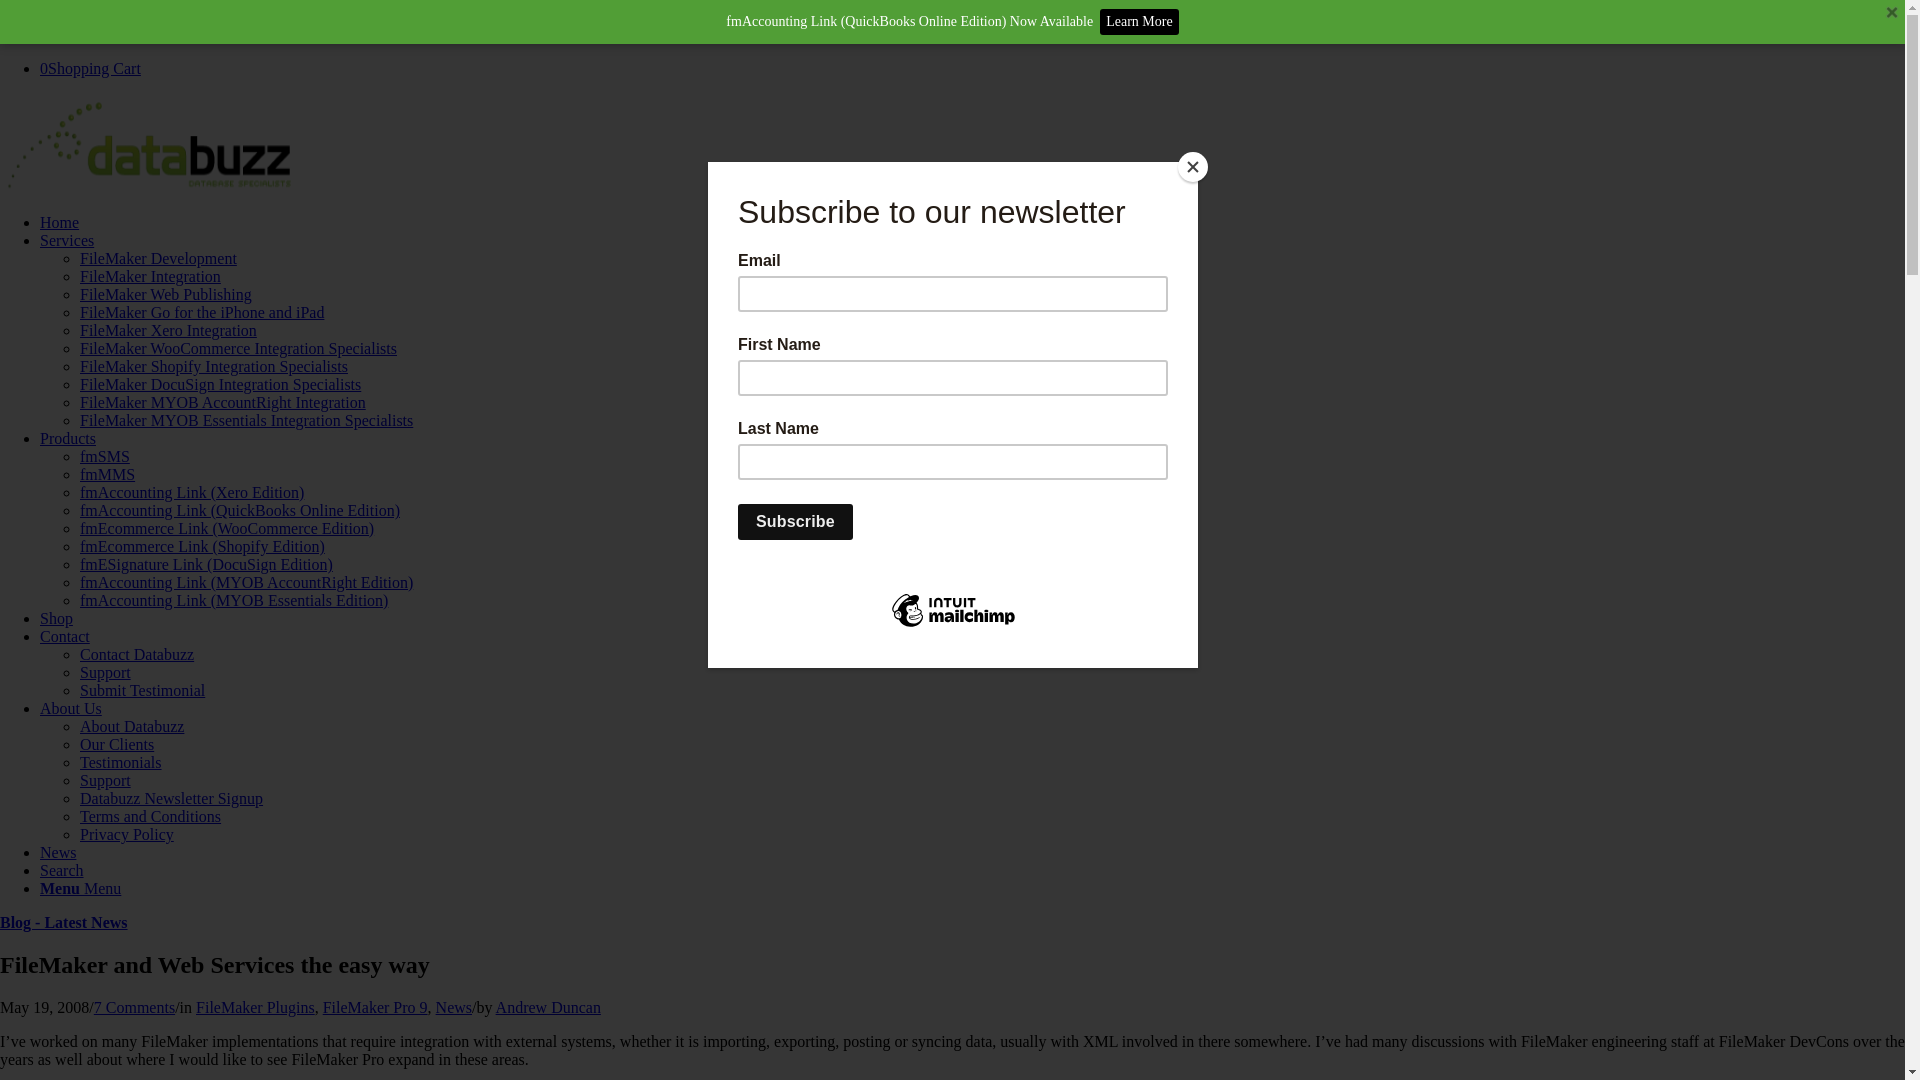 The height and width of the screenshot is (1080, 1920). I want to click on fmEcommerce Link (WooCommerce Edition), so click(227, 528).